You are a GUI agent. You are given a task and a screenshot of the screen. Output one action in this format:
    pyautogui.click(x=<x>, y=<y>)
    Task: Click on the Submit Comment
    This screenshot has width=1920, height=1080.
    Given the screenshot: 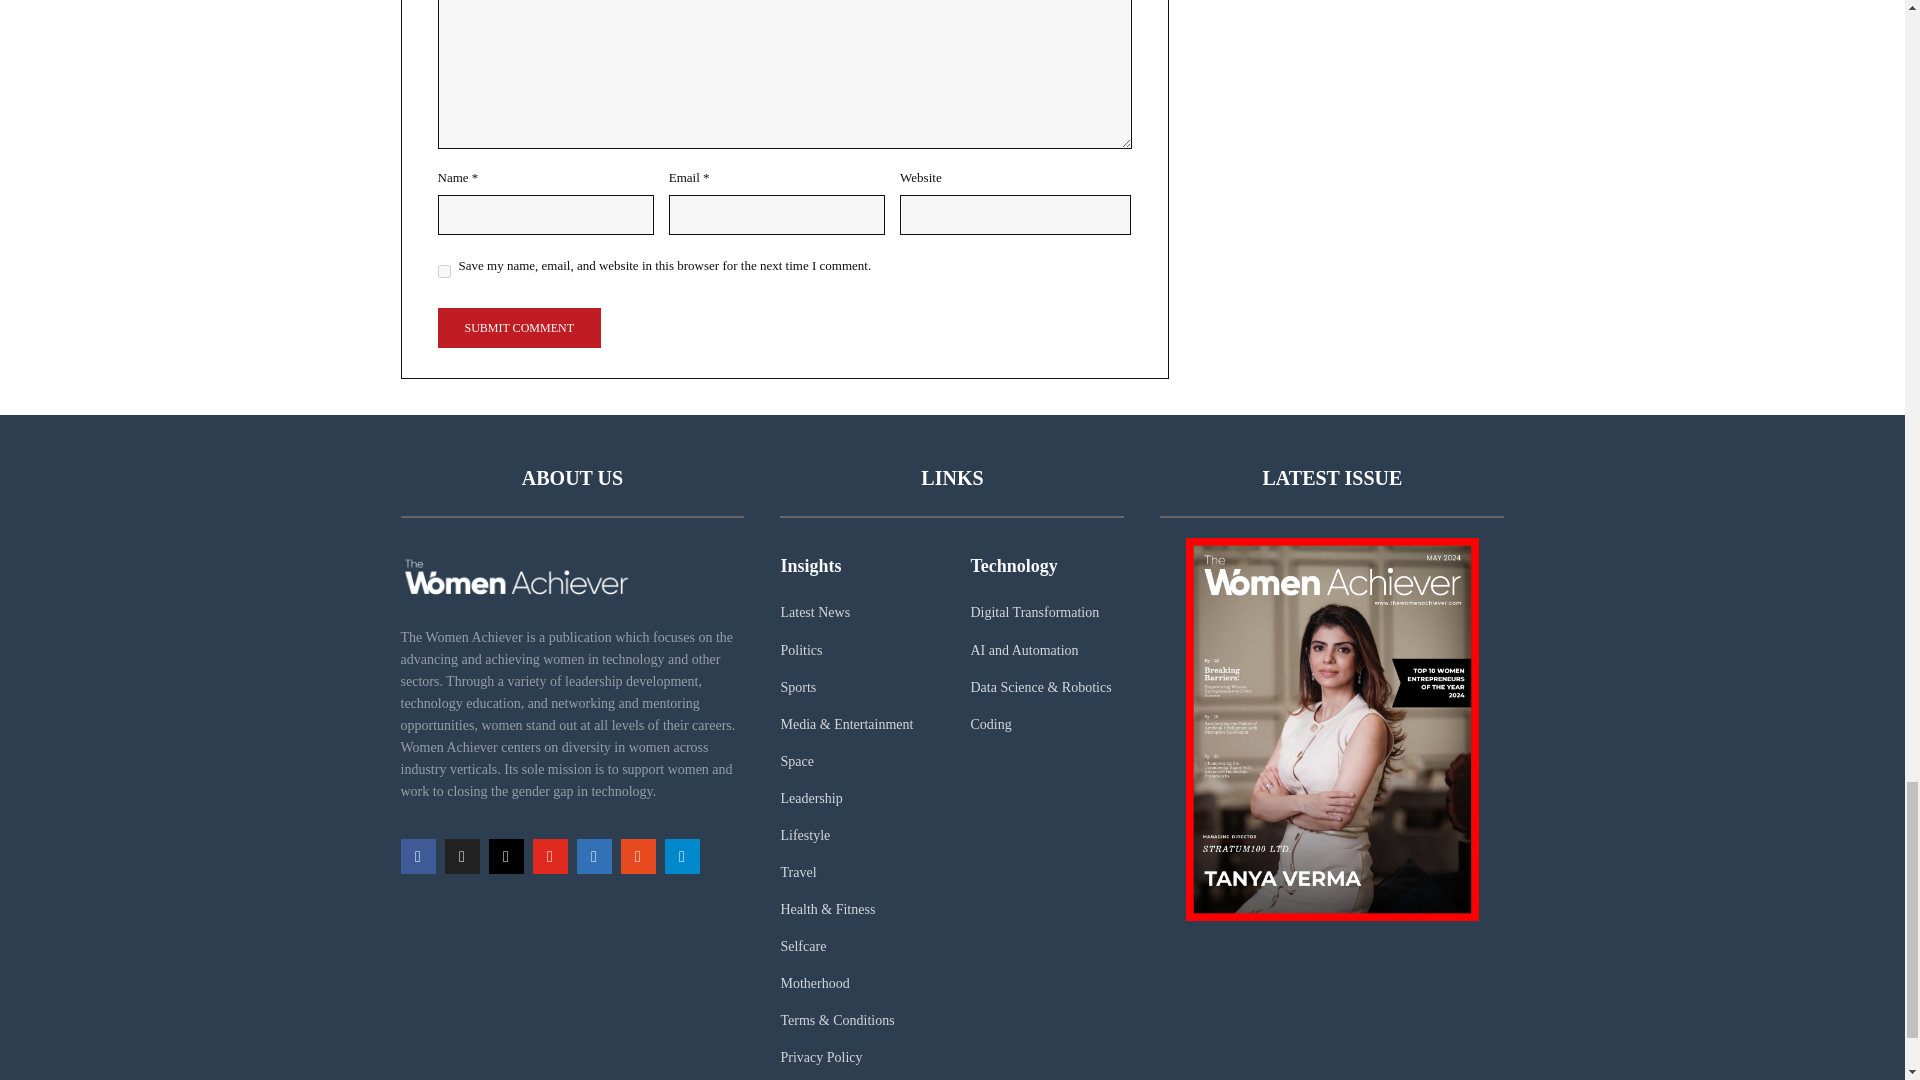 What is the action you would take?
    pyautogui.click(x=518, y=327)
    